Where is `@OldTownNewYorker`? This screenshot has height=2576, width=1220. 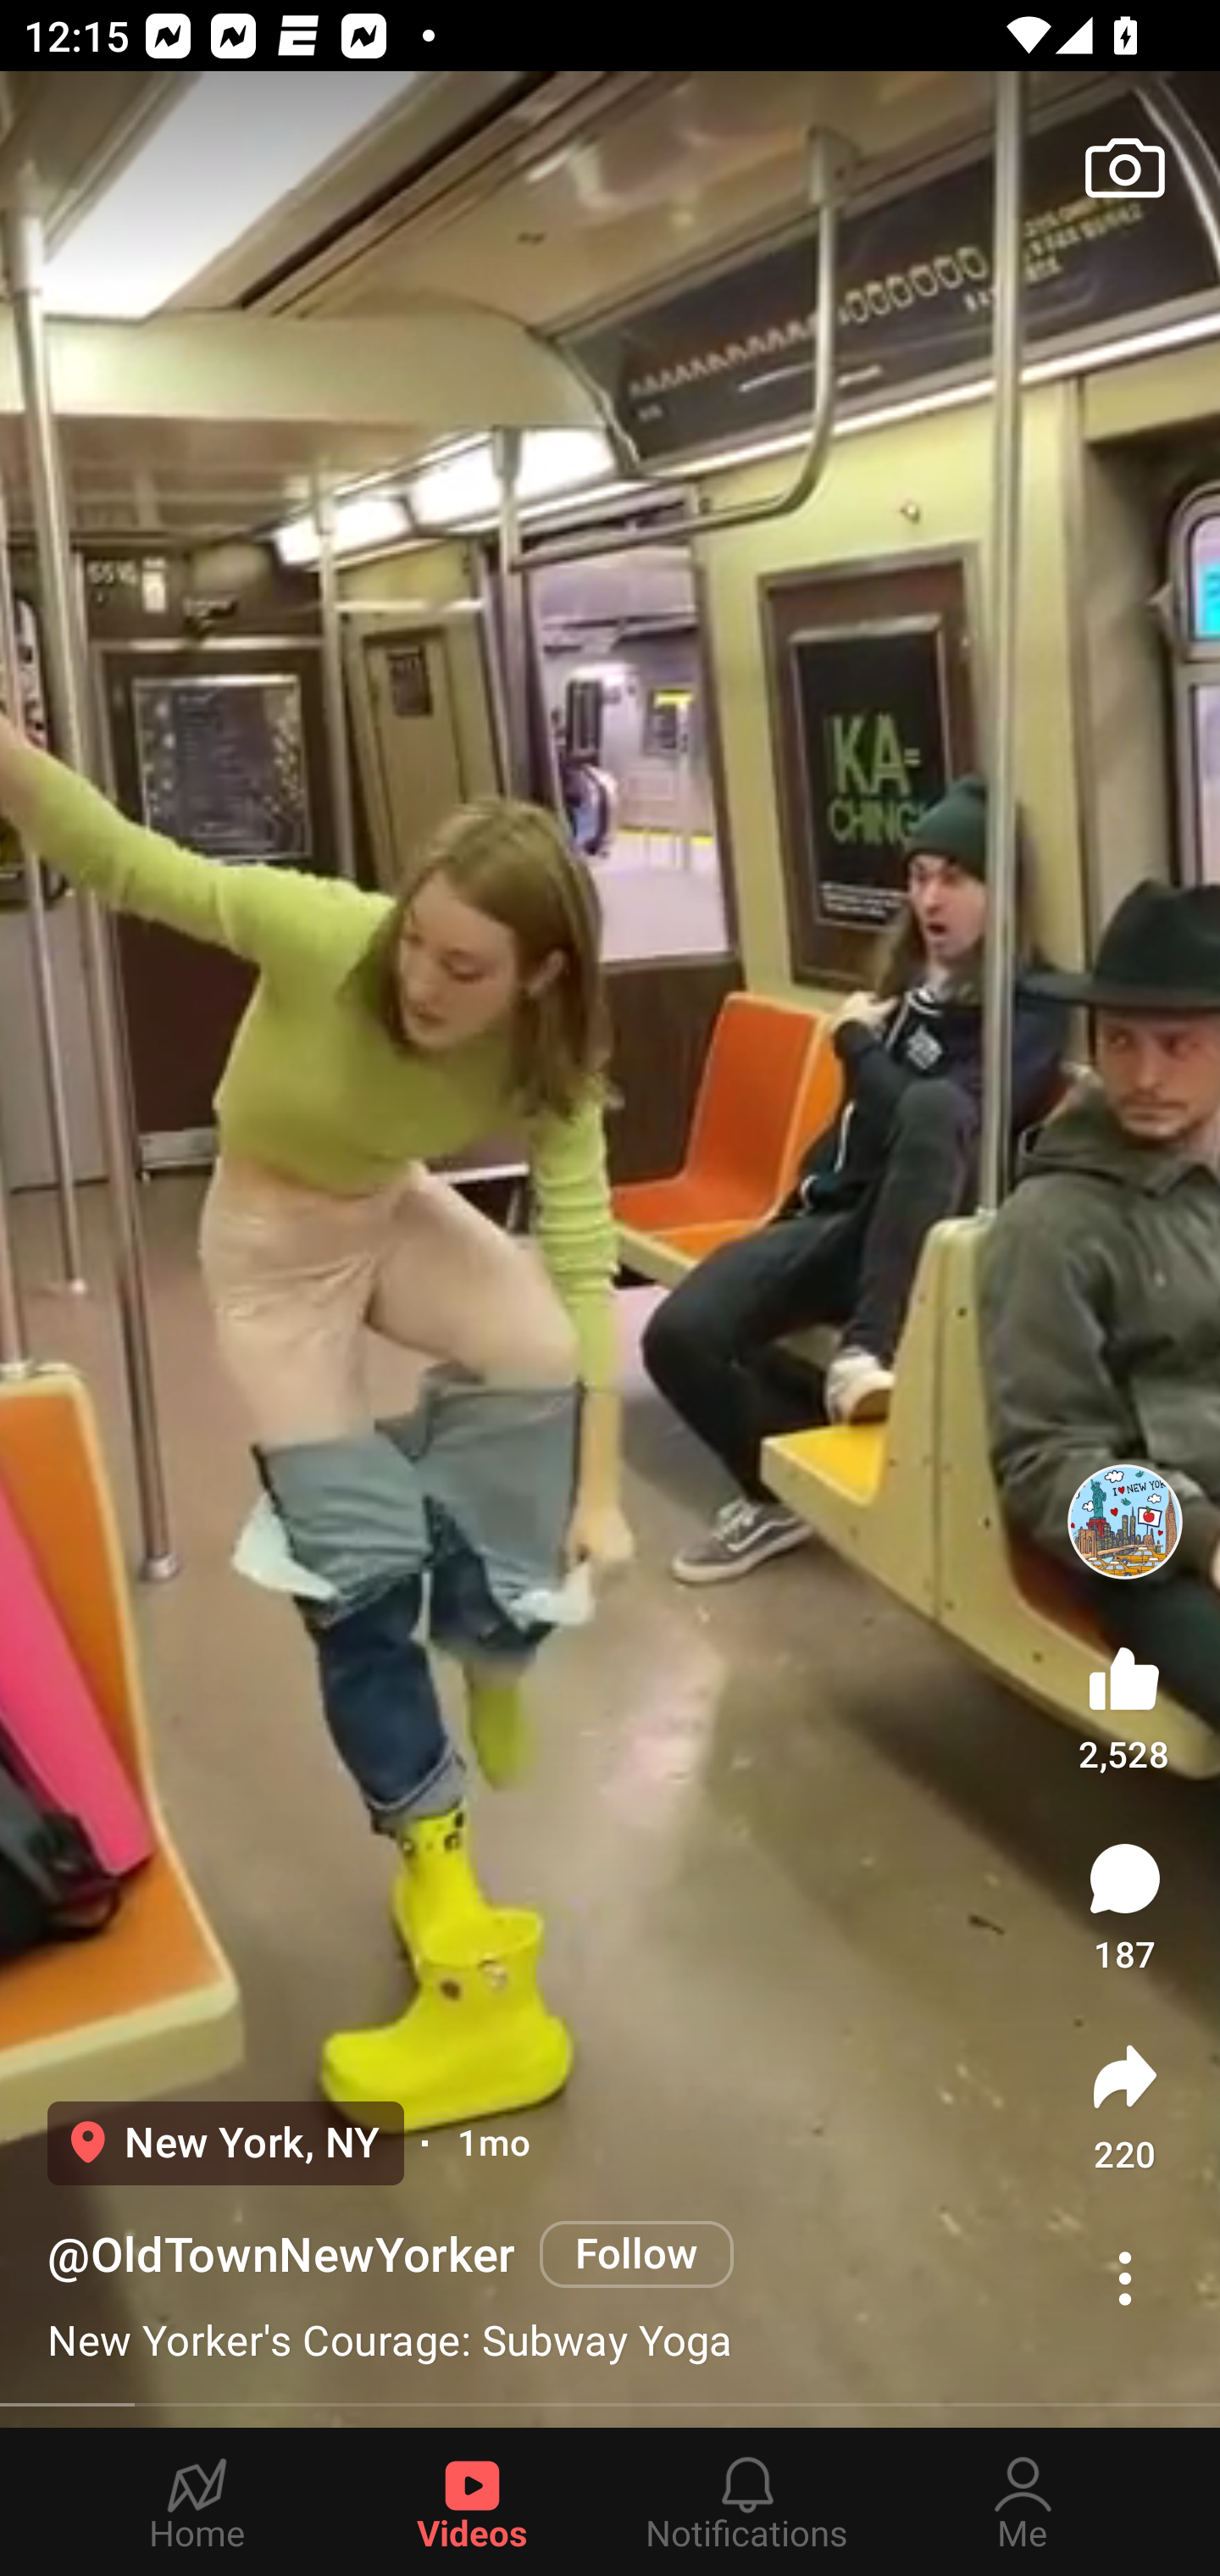 @OldTownNewYorker is located at coordinates (281, 2256).